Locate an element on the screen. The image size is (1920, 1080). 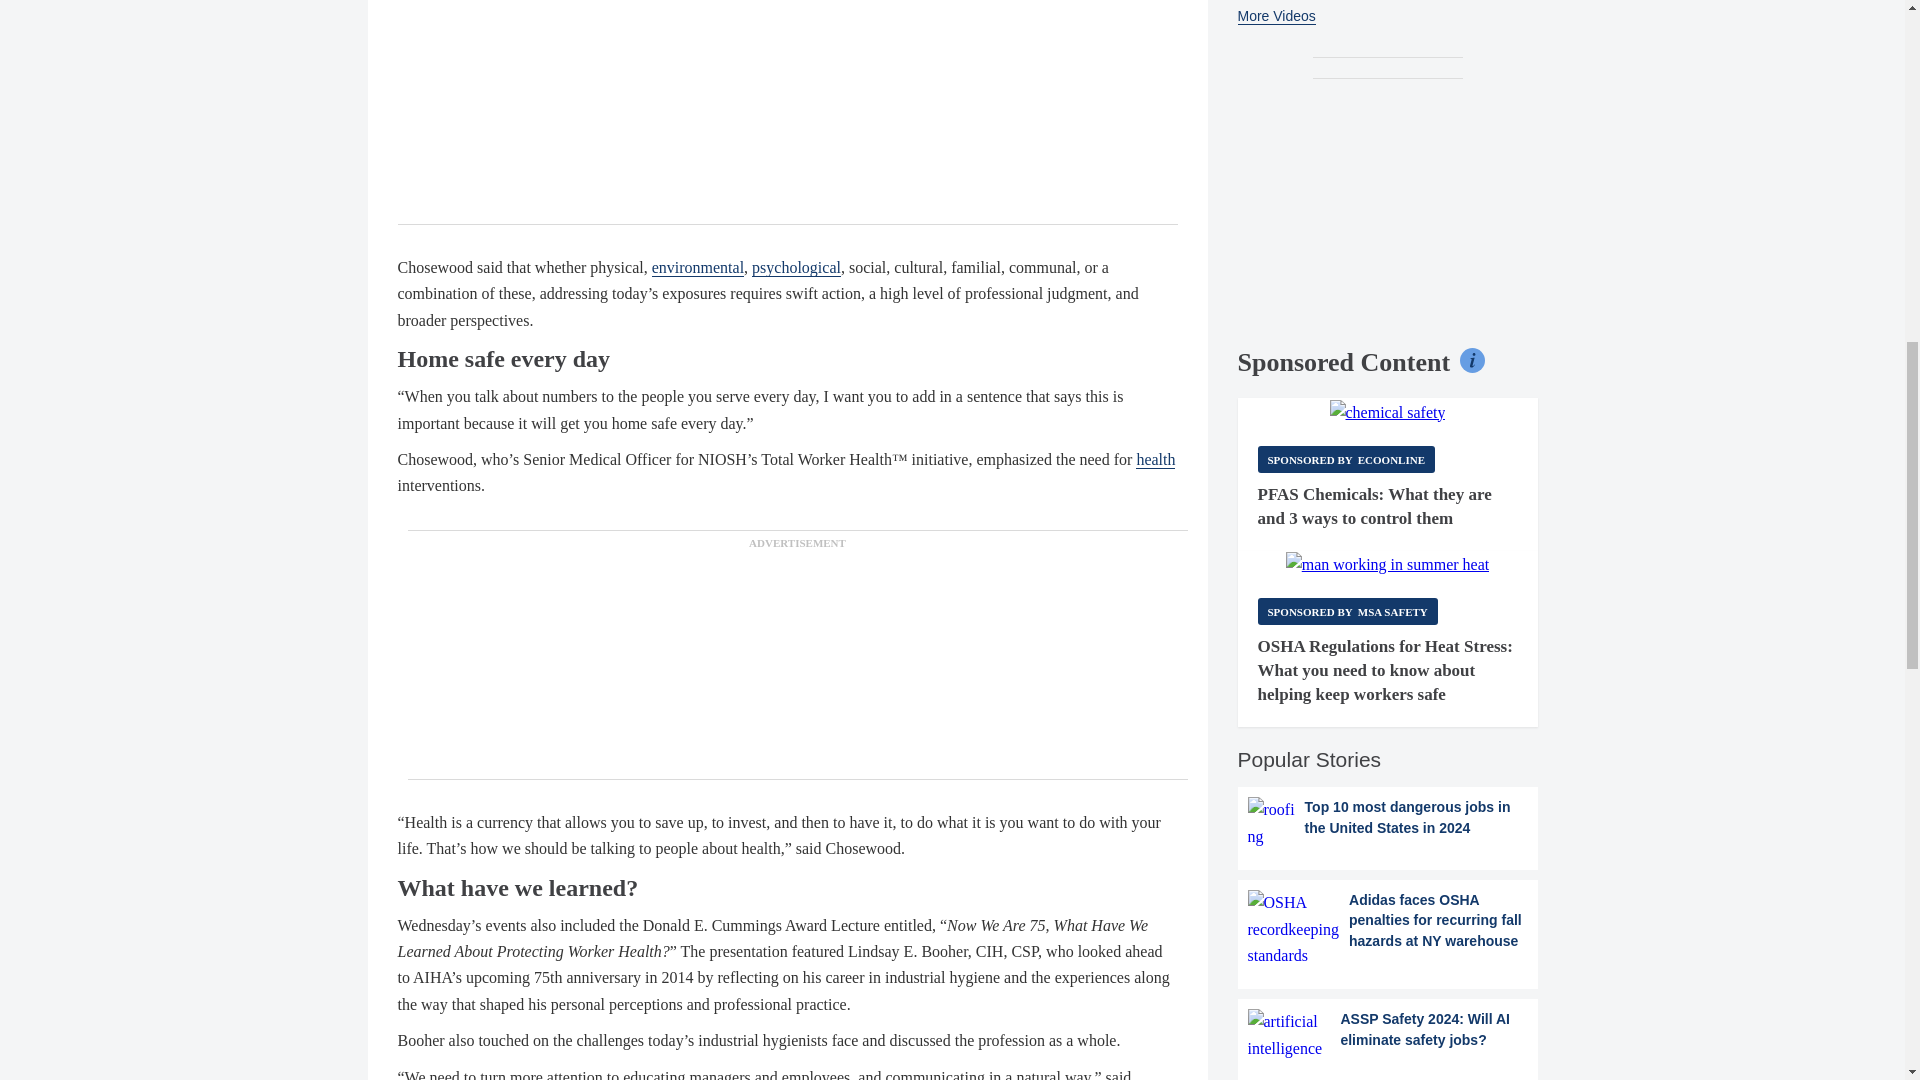
chemical safety is located at coordinates (1388, 412).